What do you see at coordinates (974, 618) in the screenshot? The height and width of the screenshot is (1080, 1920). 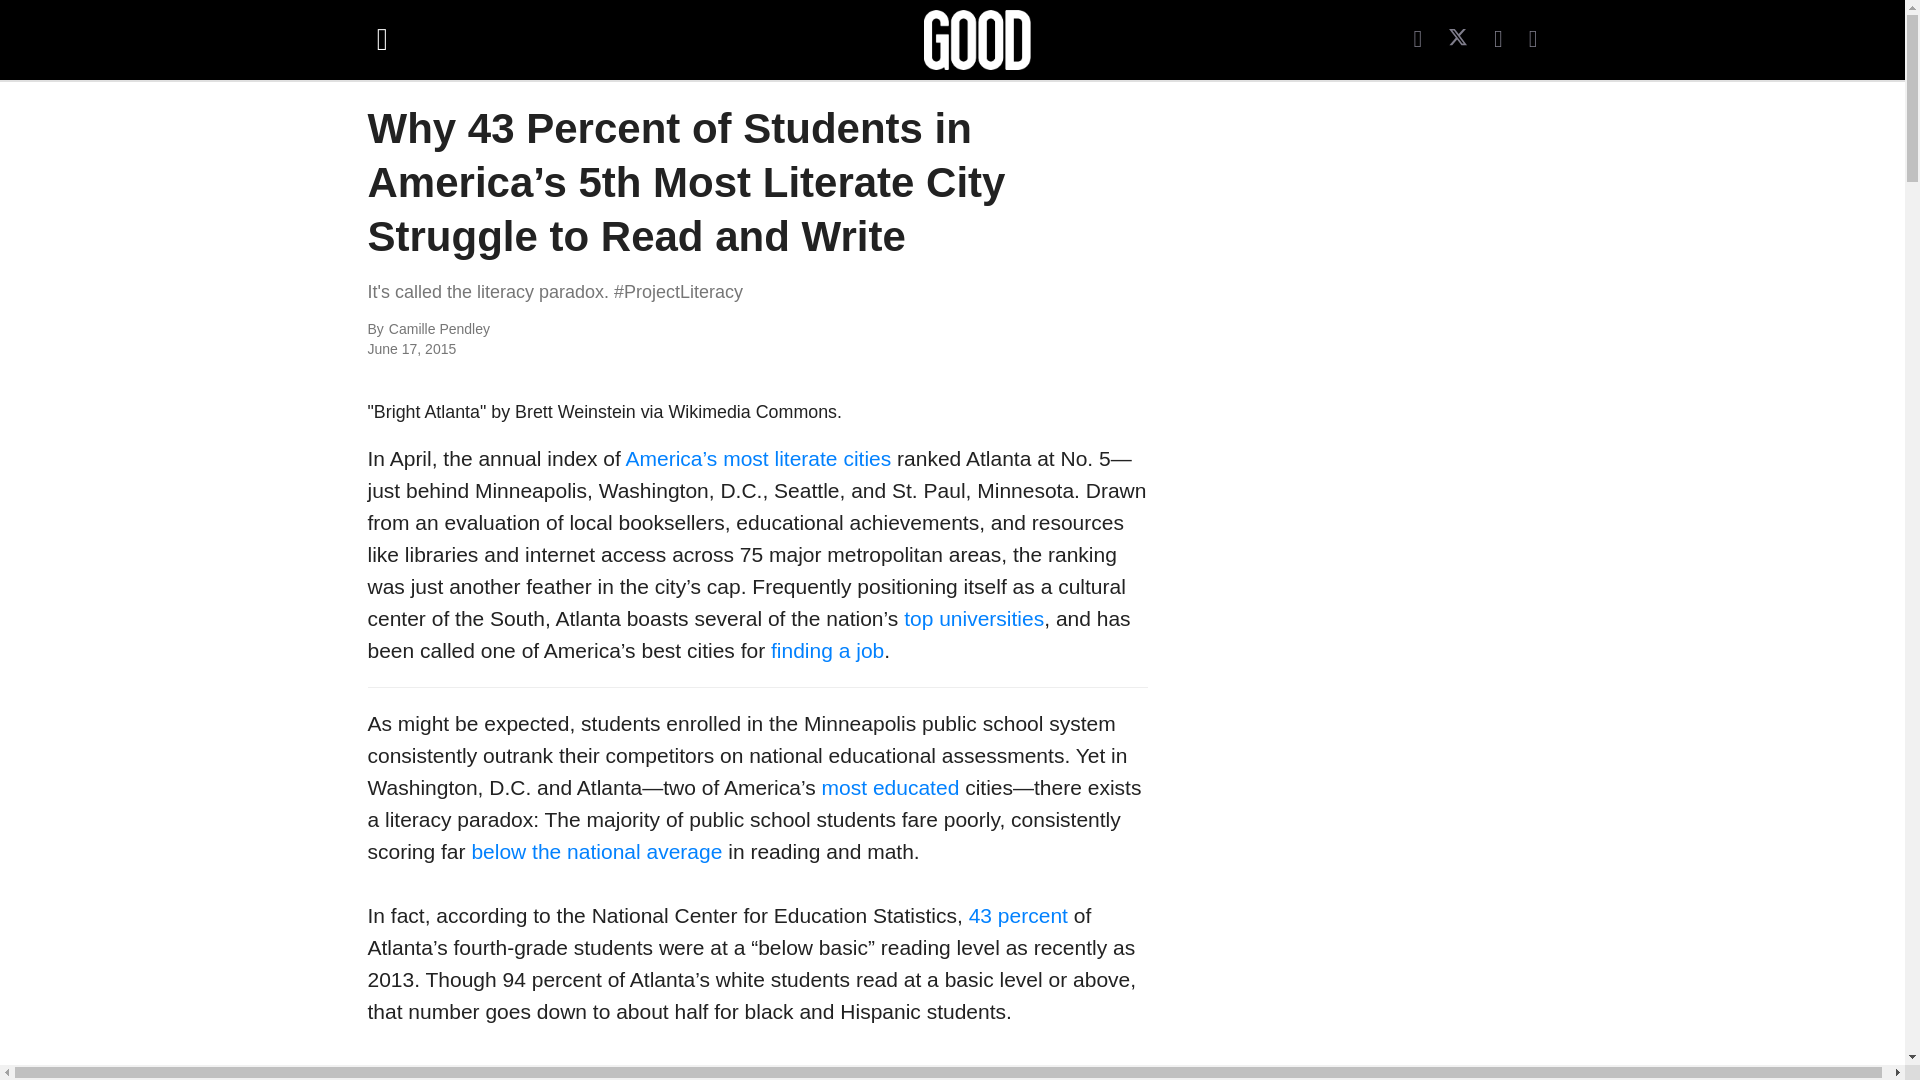 I see `top universities` at bounding box center [974, 618].